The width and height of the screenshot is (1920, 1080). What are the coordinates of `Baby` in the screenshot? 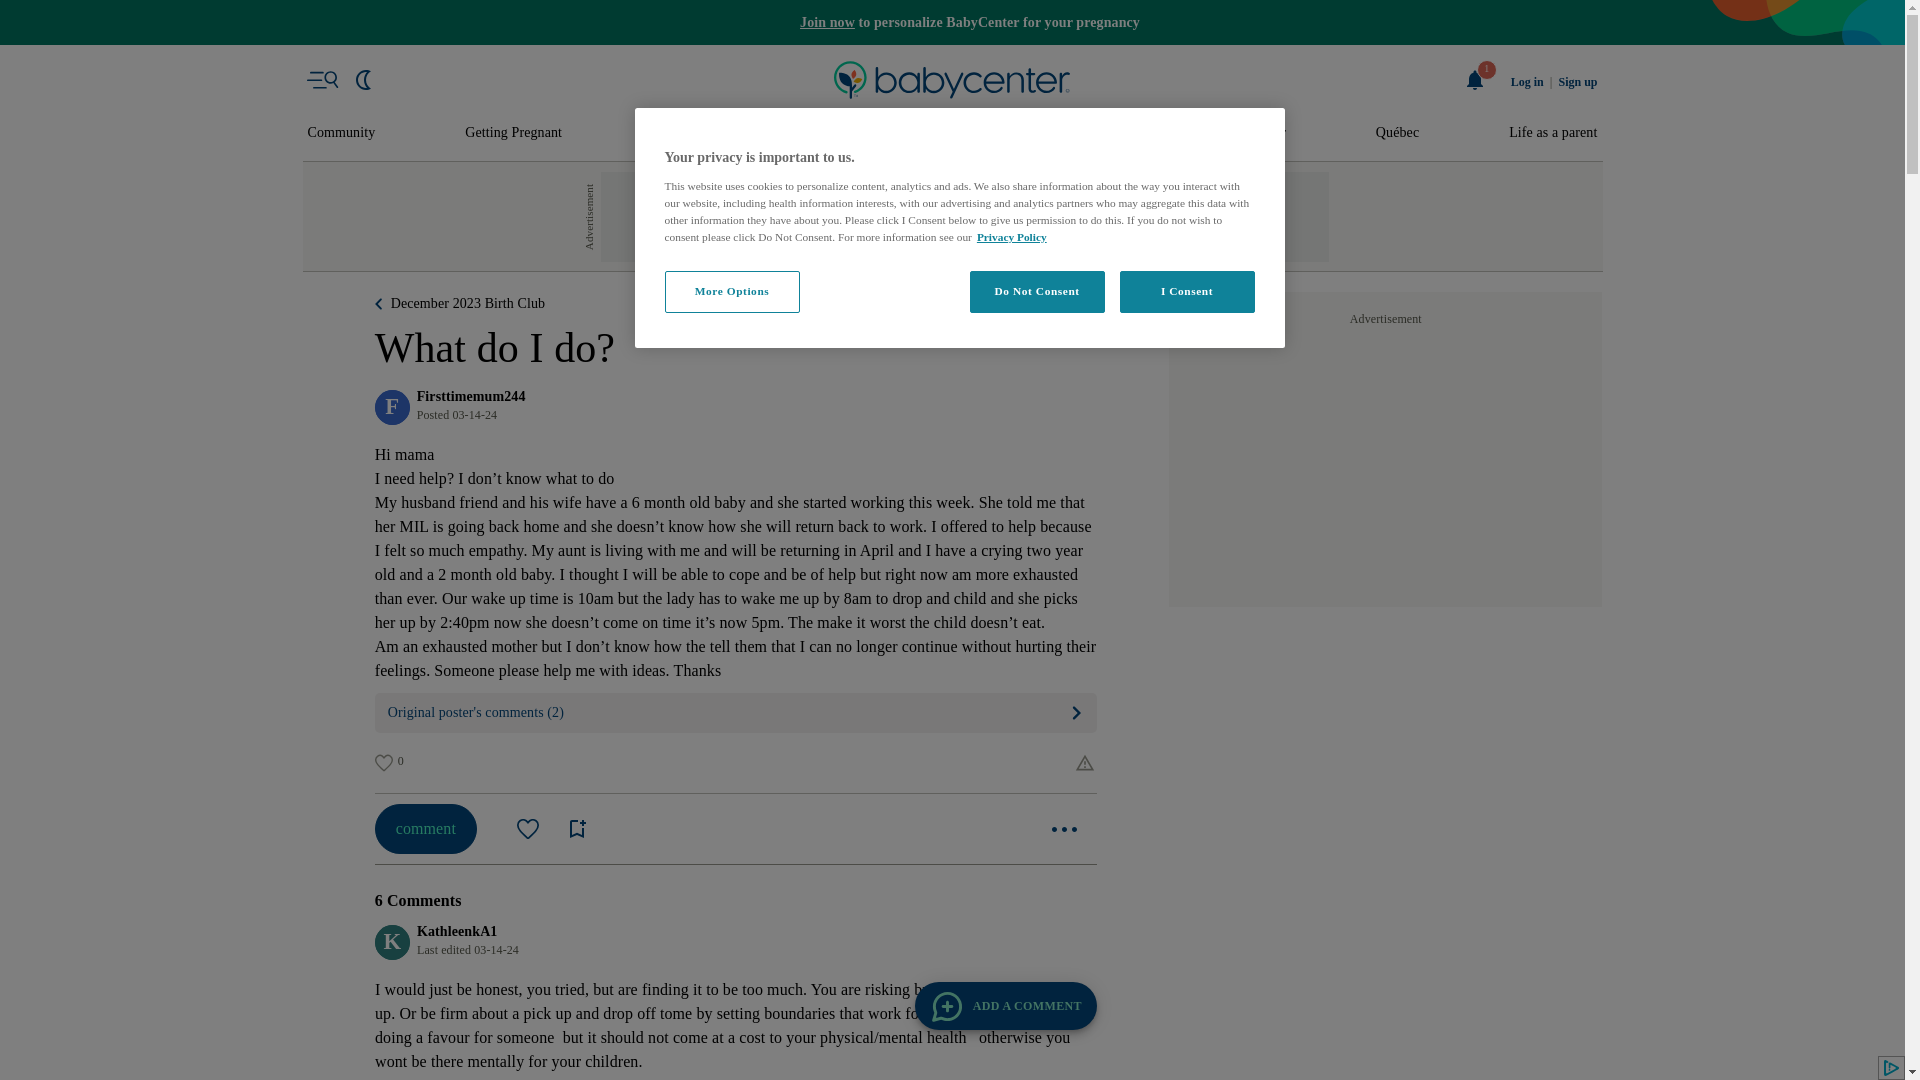 It's located at (980, 133).